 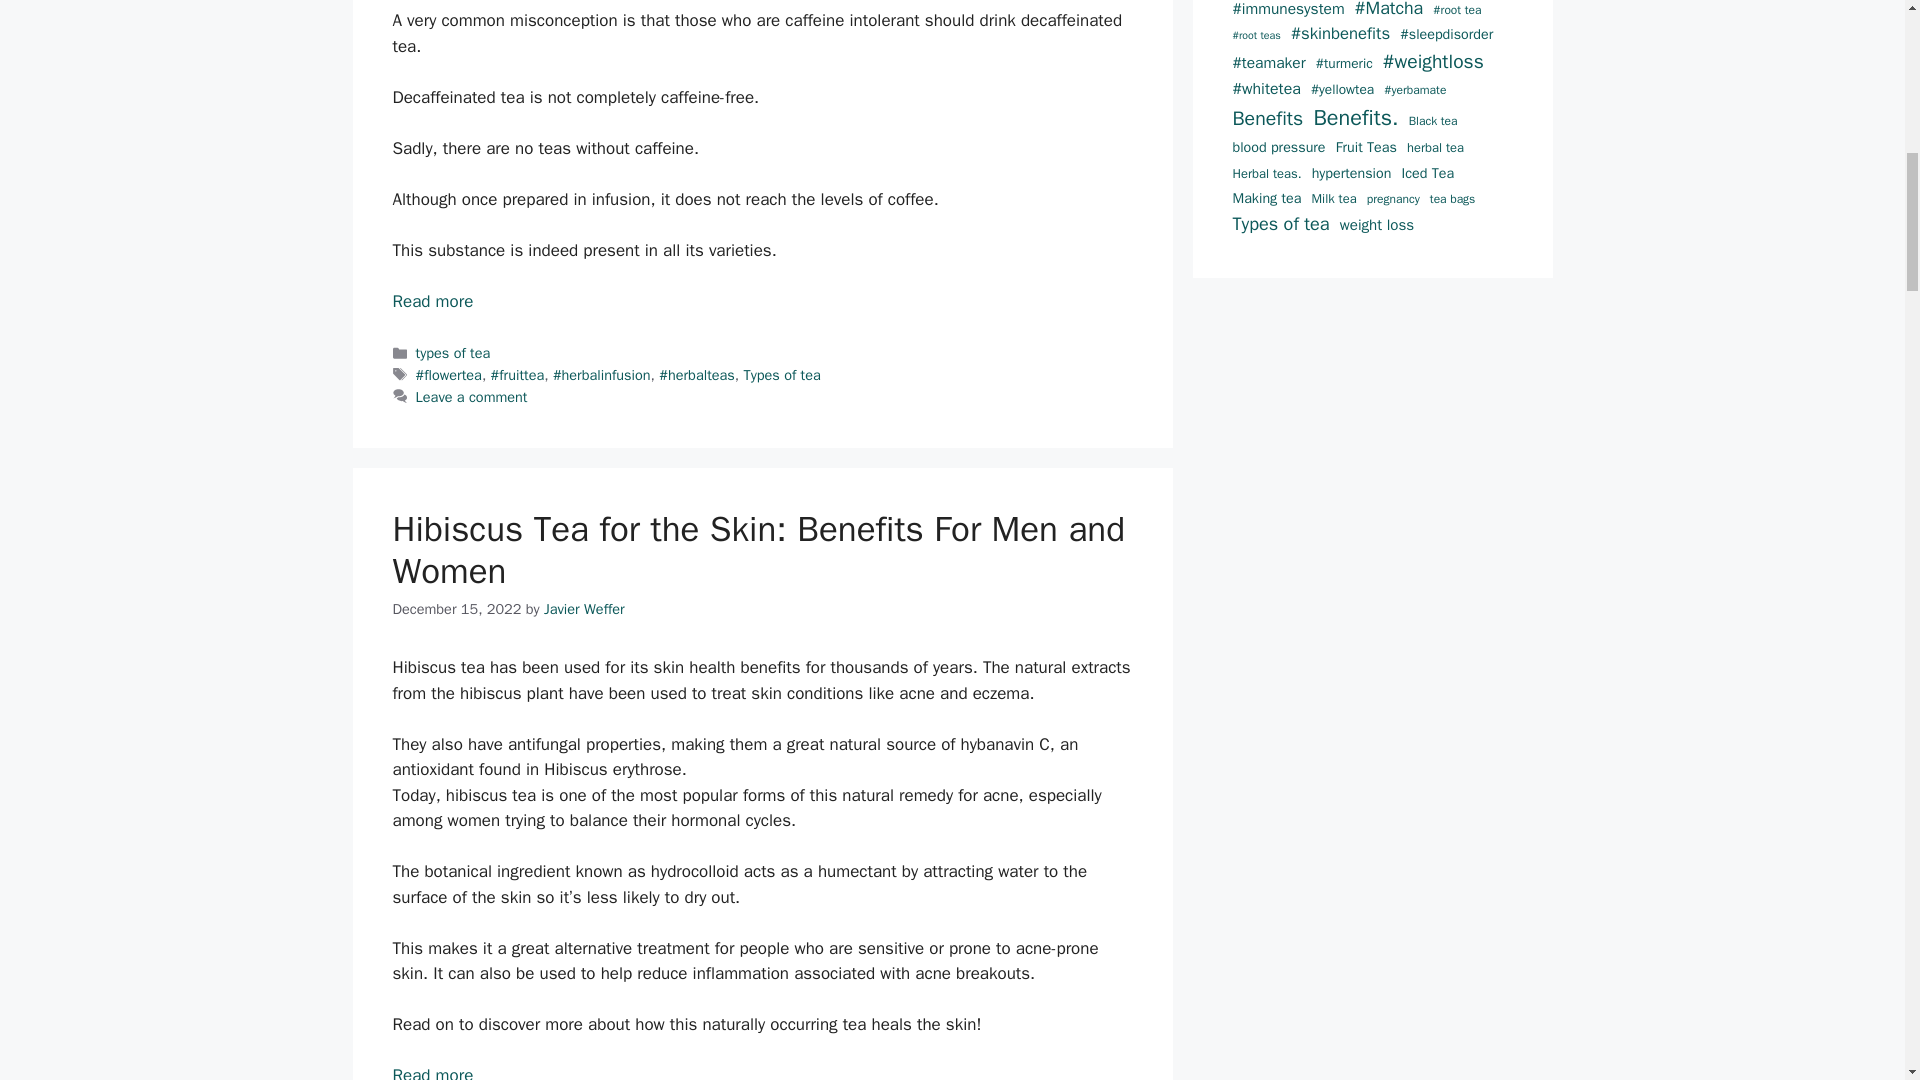 I want to click on Javier Weffer, so click(x=584, y=608).